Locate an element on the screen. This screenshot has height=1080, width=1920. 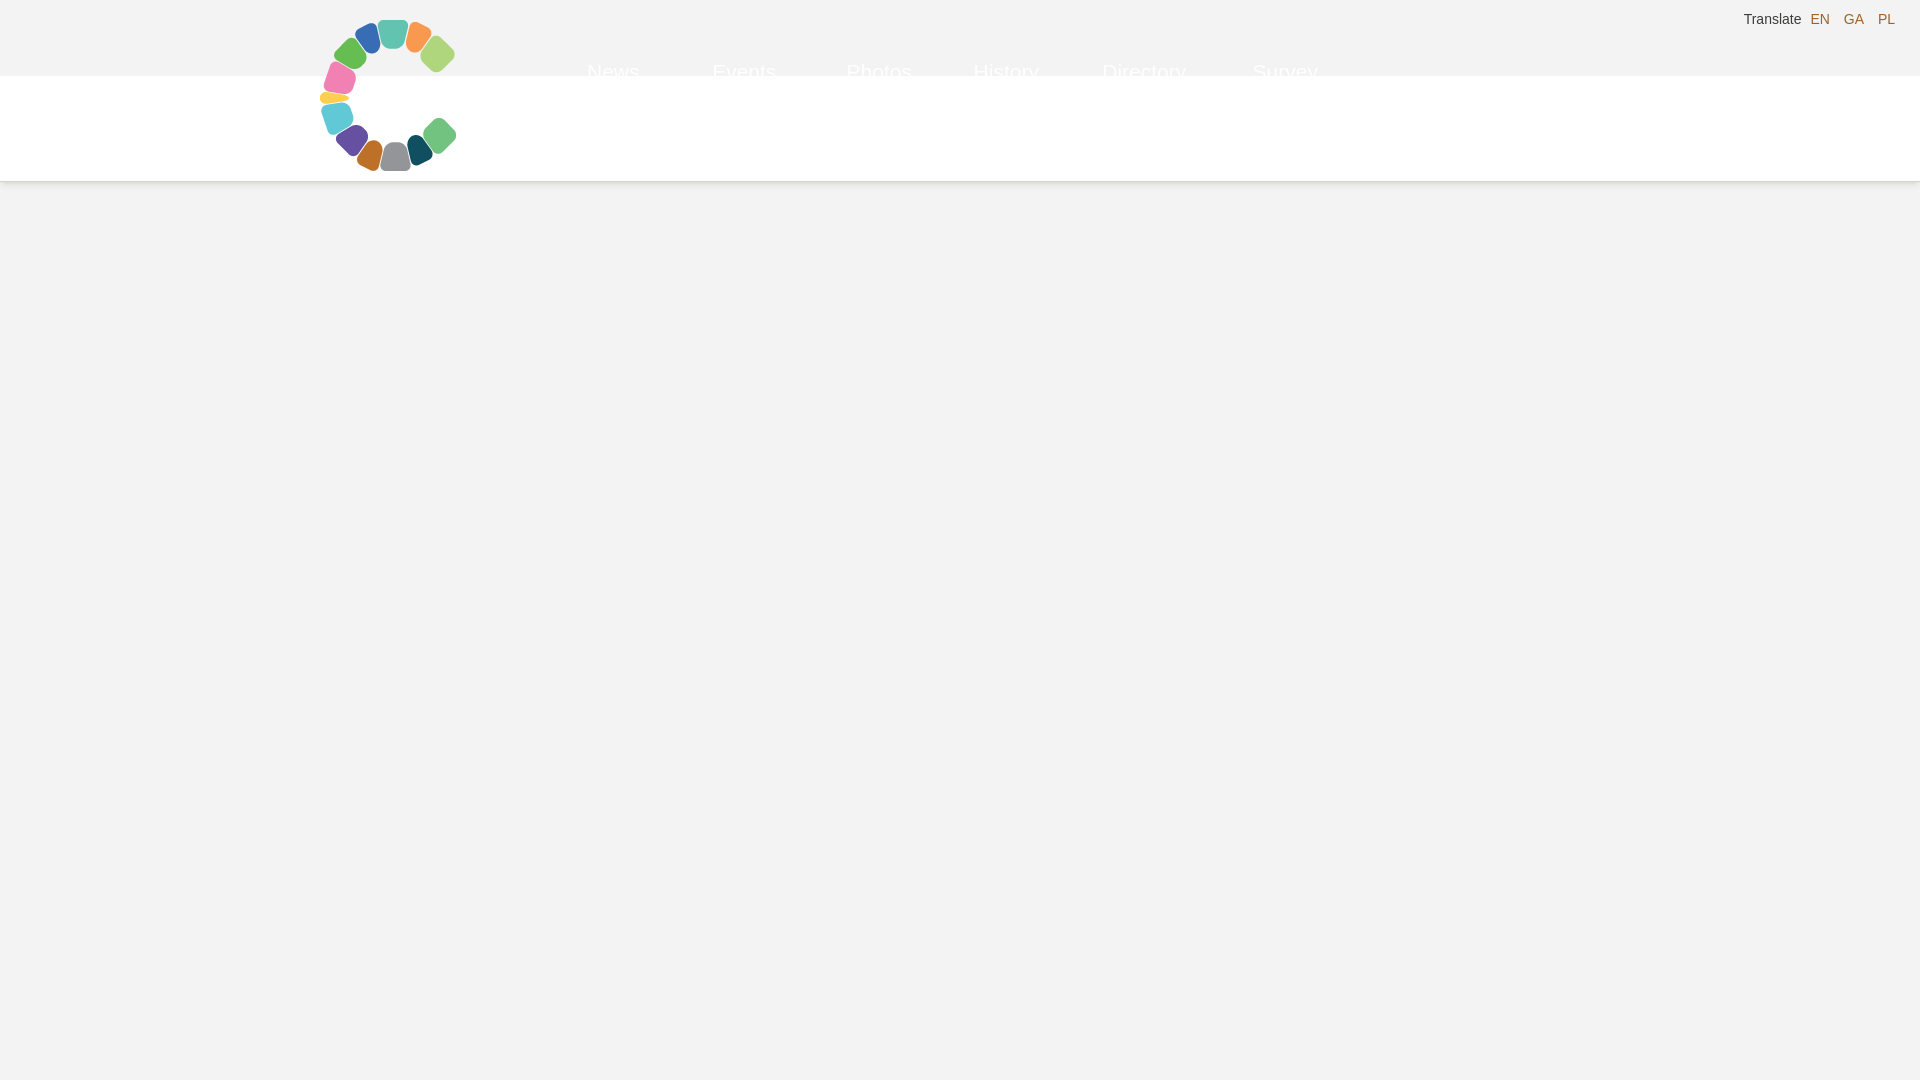
EN is located at coordinates (1820, 18).